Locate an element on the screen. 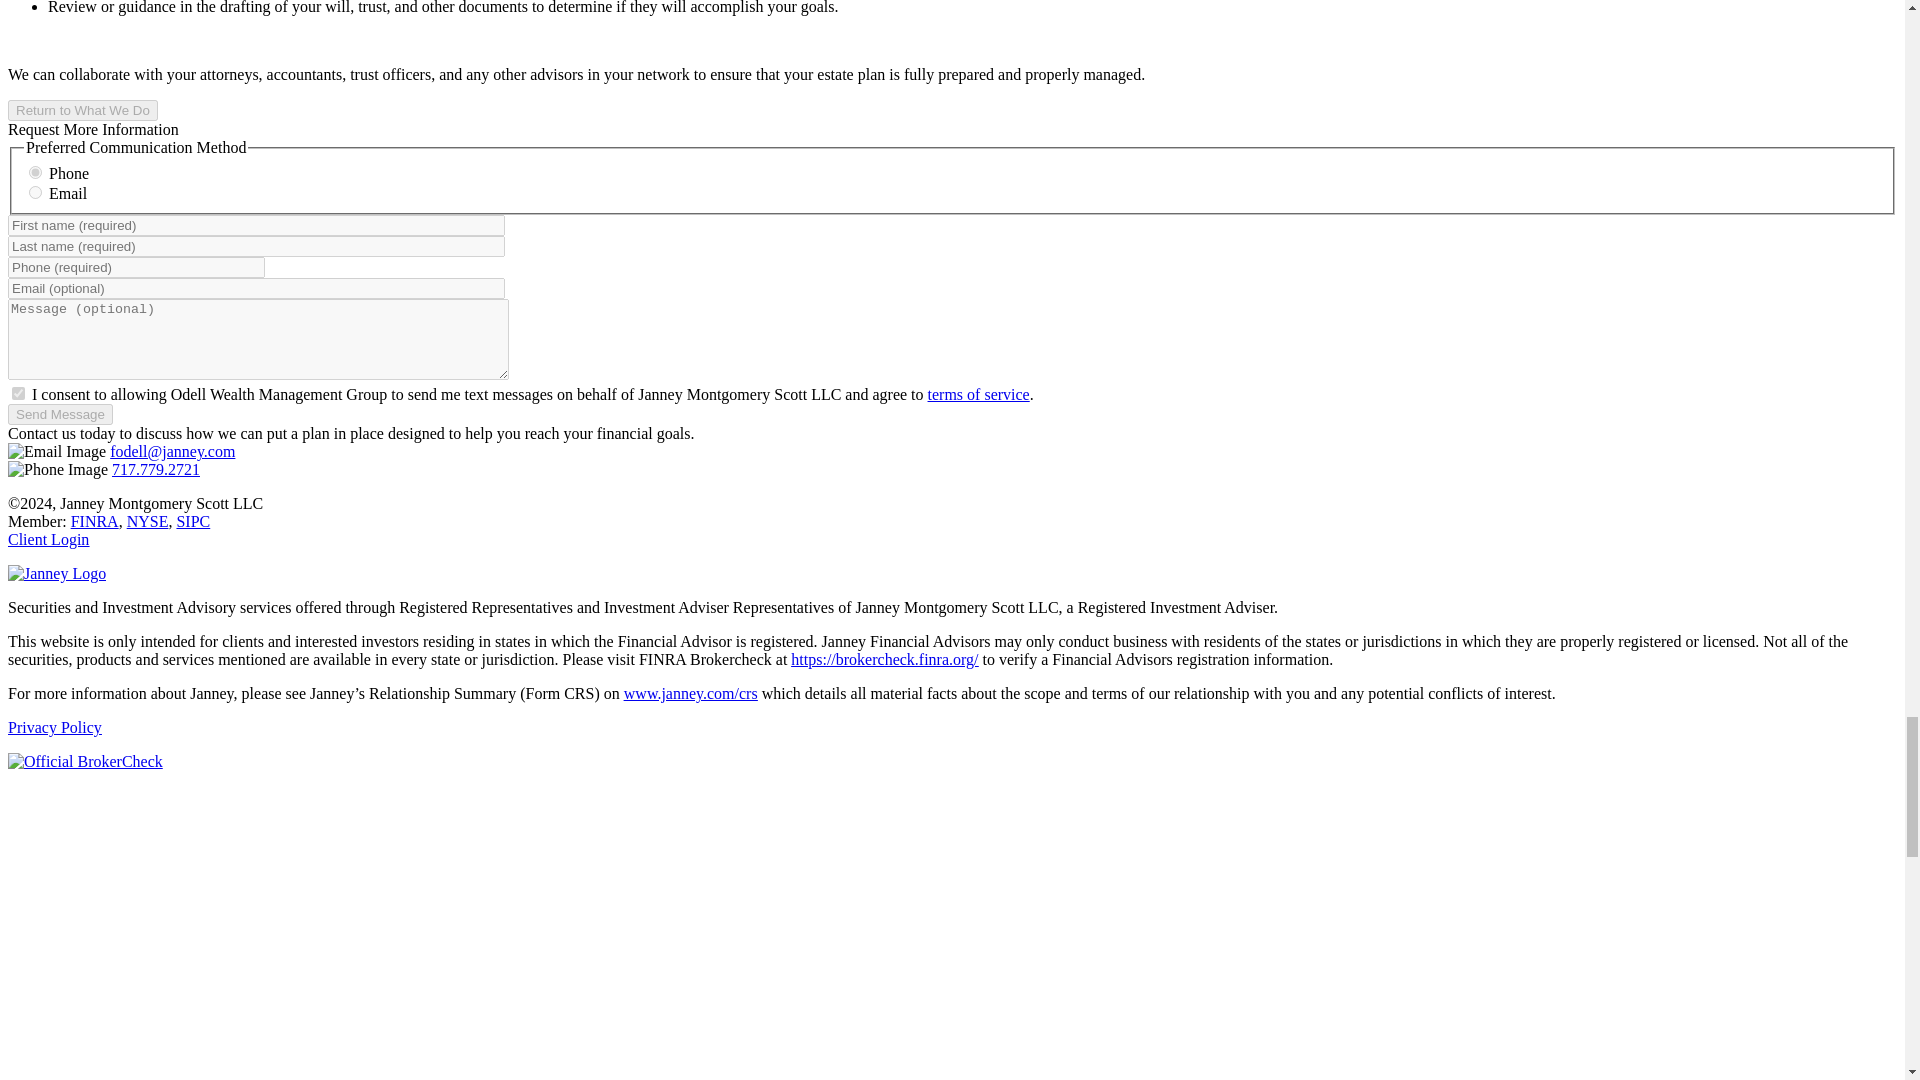 The width and height of the screenshot is (1920, 1080). Return to What We Do is located at coordinates (82, 110).